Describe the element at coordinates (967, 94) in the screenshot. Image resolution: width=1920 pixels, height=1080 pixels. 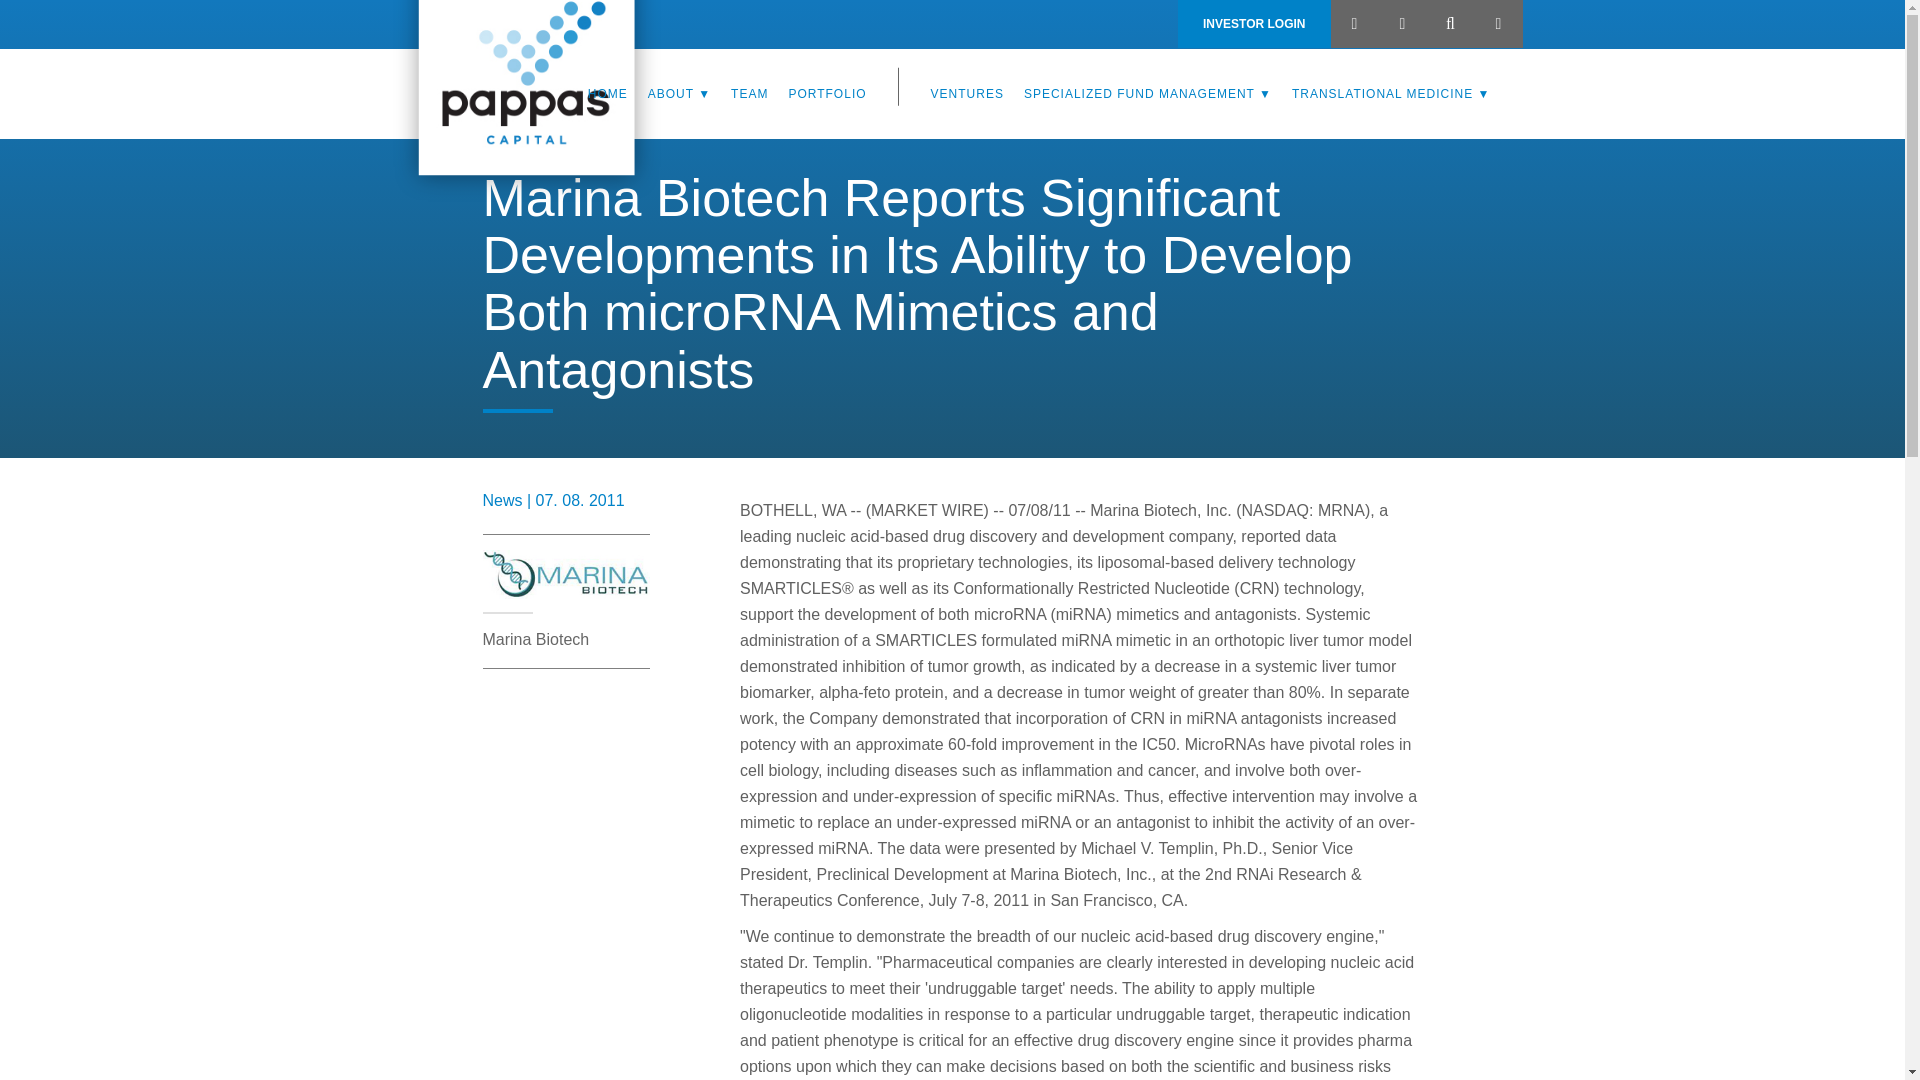
I see `VENTURES` at that location.